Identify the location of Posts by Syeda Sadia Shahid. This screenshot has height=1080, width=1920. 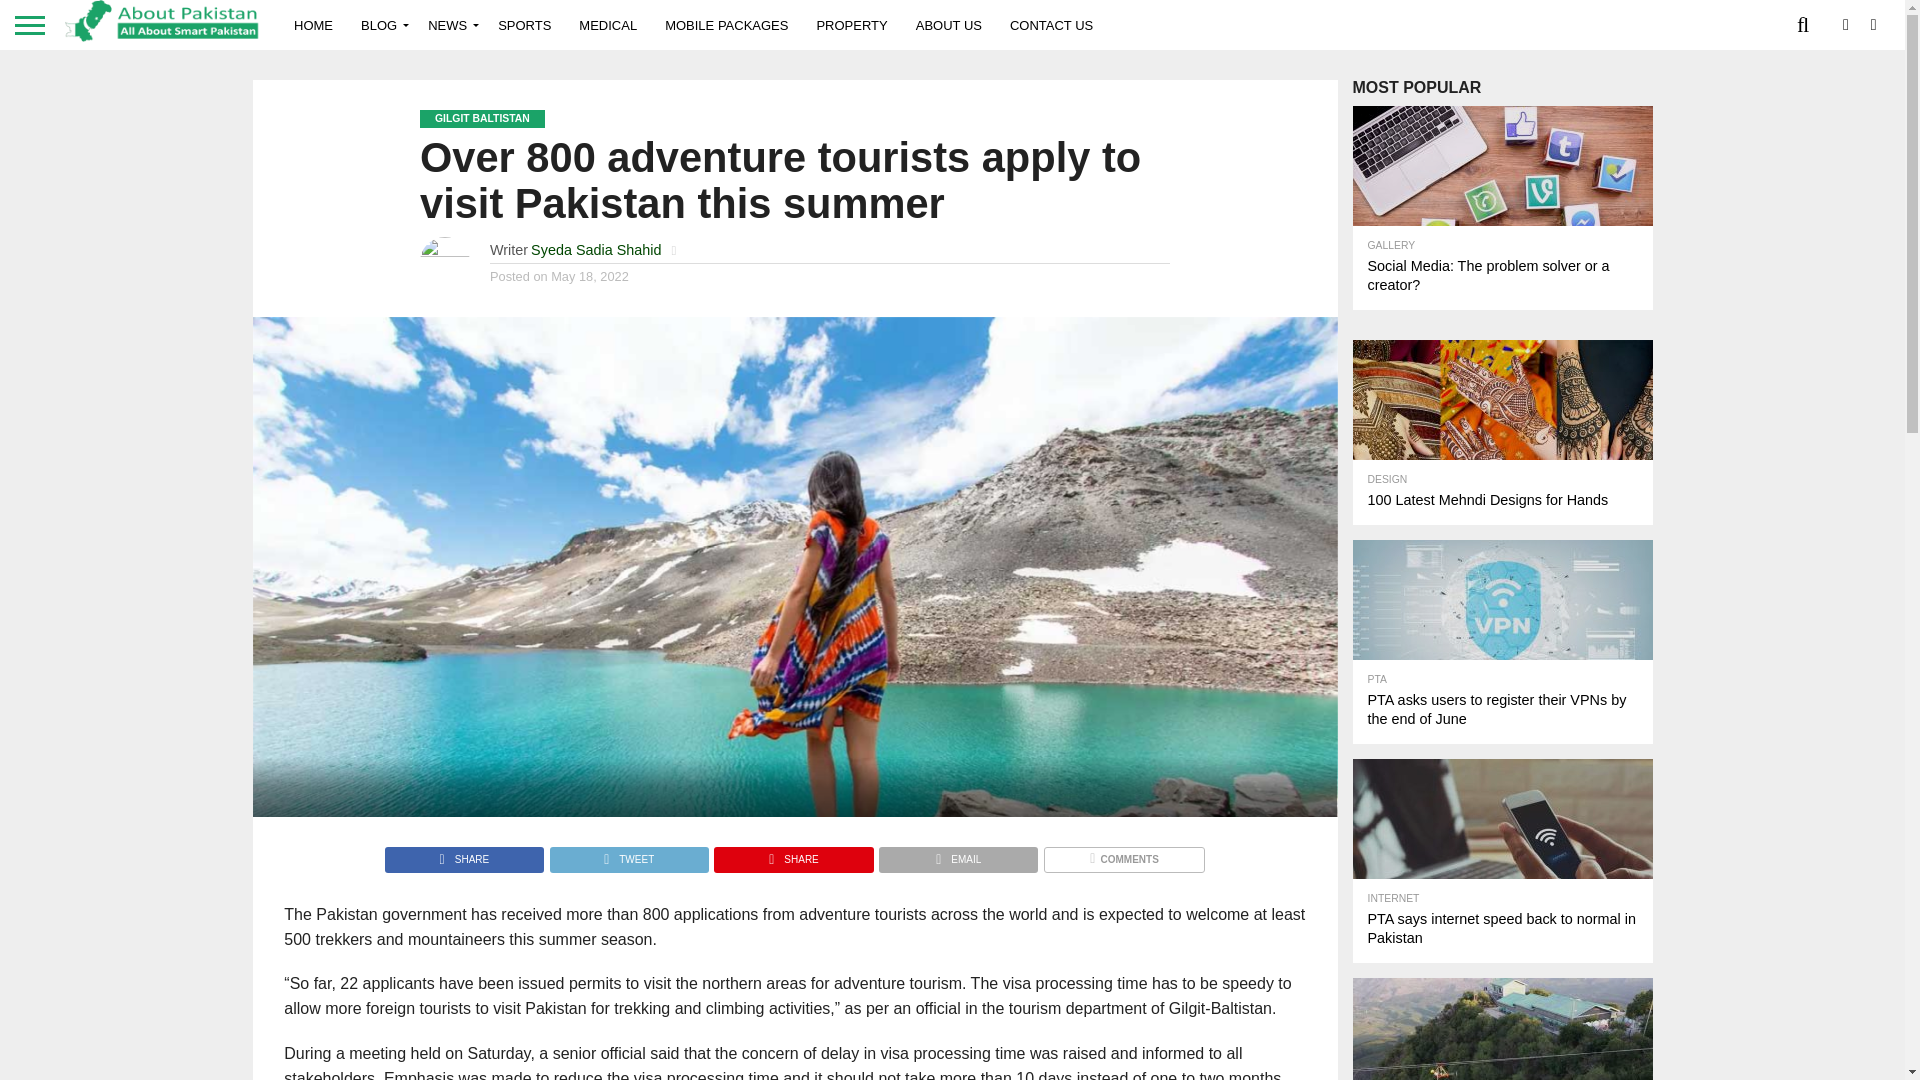
(596, 250).